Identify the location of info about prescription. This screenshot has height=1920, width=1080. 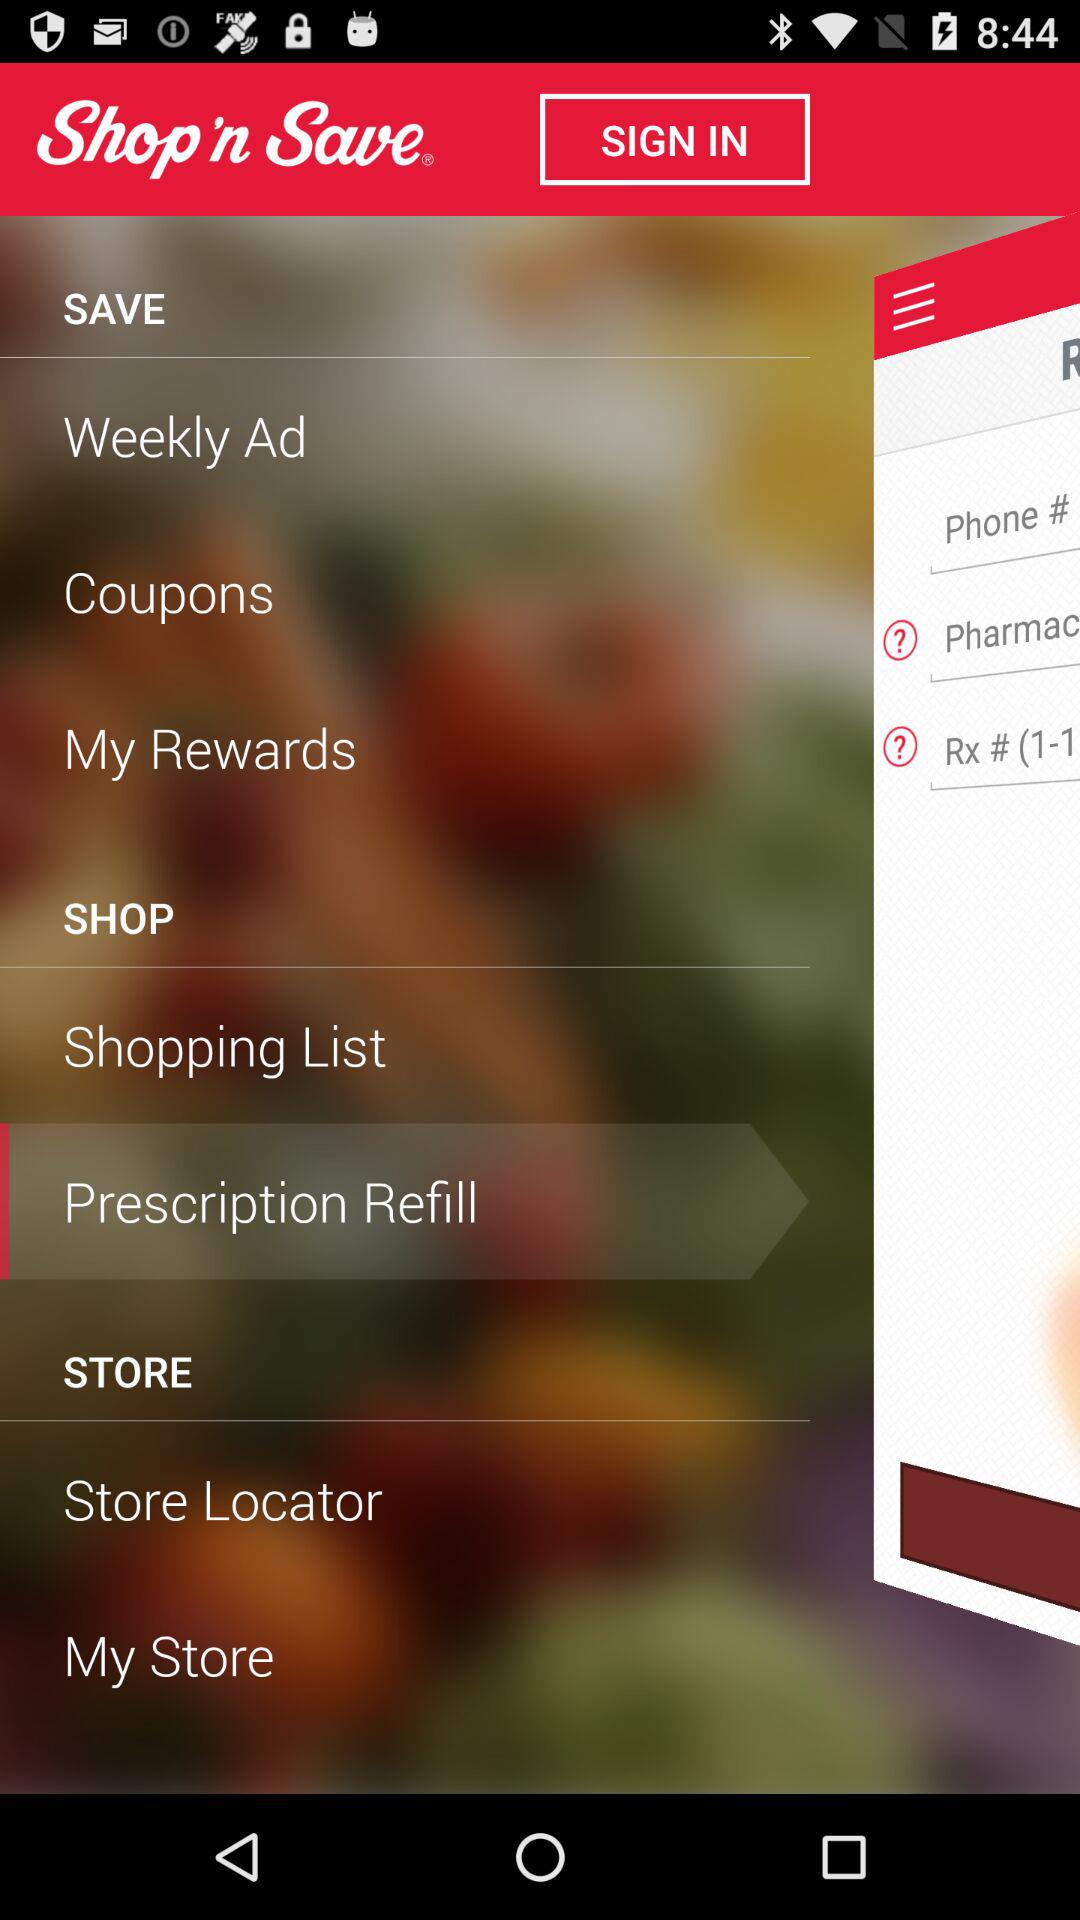
(900, 740).